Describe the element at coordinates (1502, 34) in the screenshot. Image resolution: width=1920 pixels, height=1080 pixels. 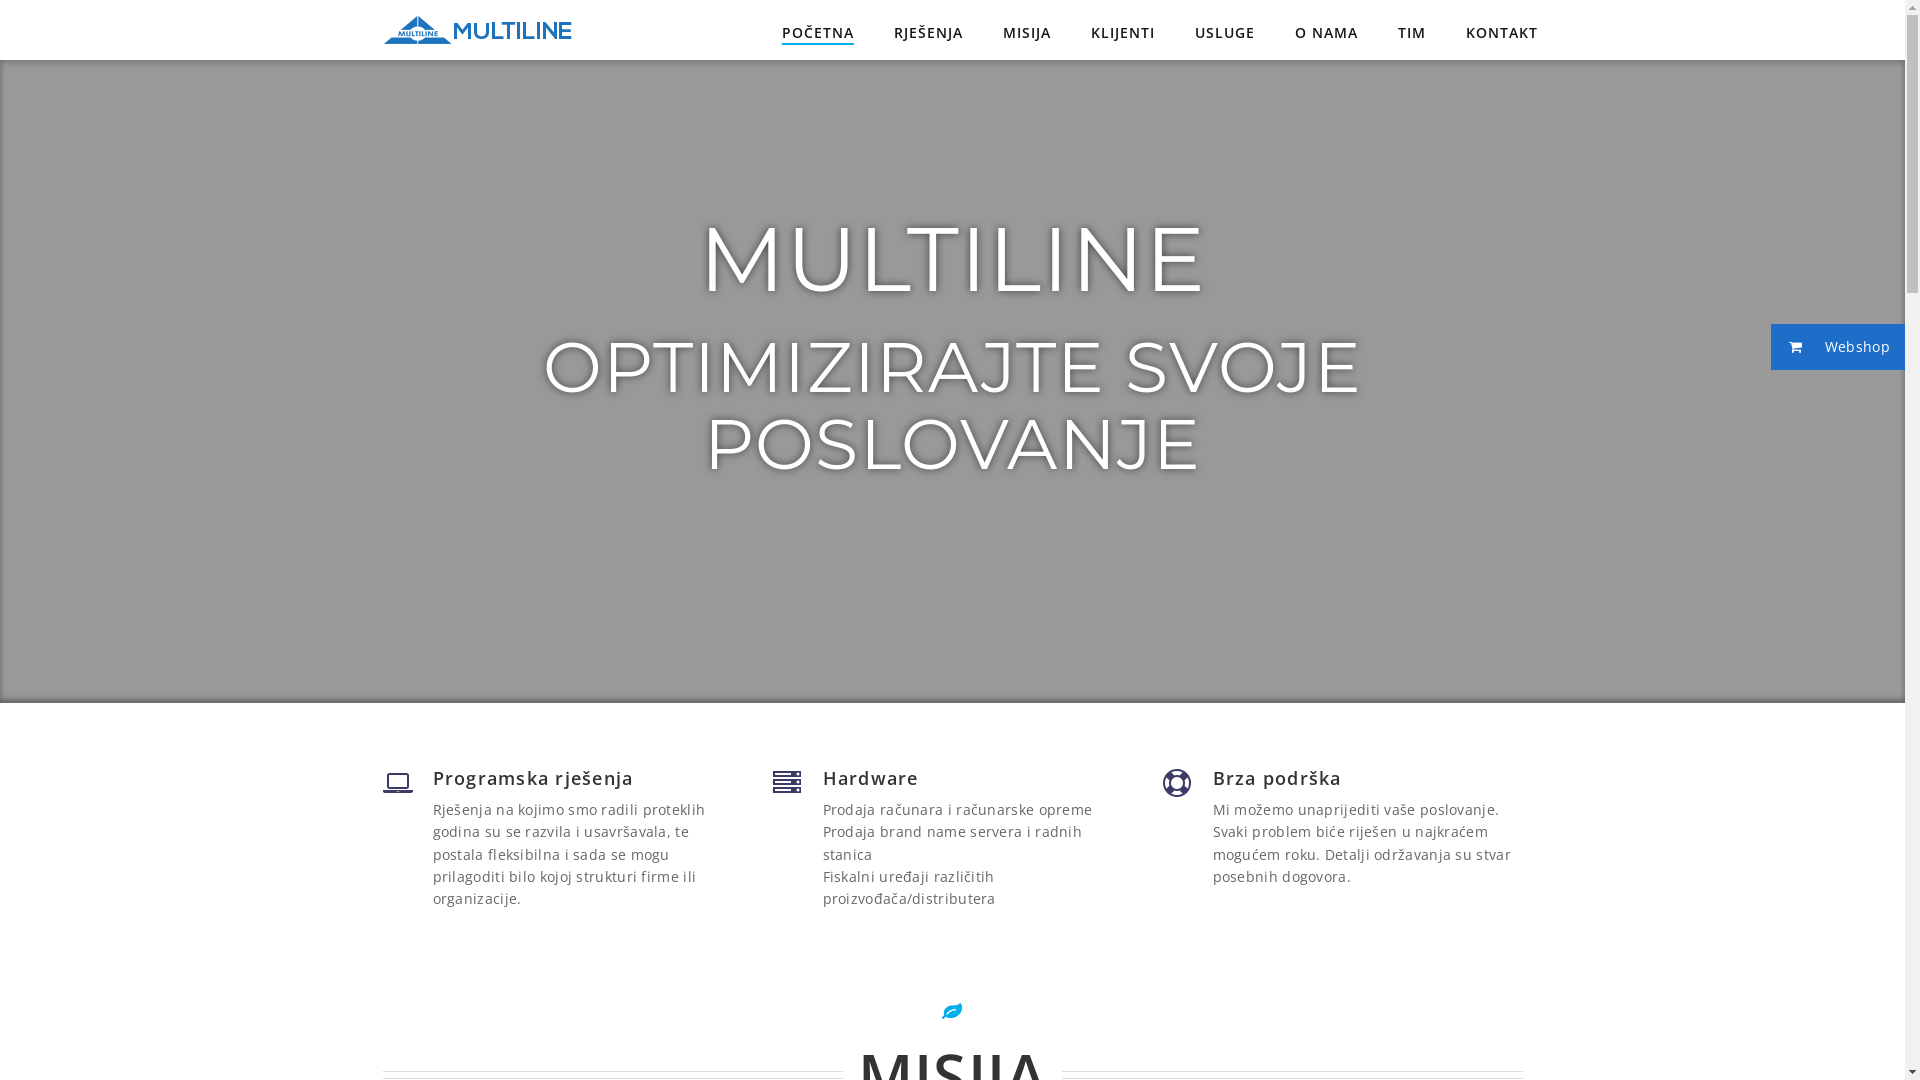
I see `KONTAKT` at that location.